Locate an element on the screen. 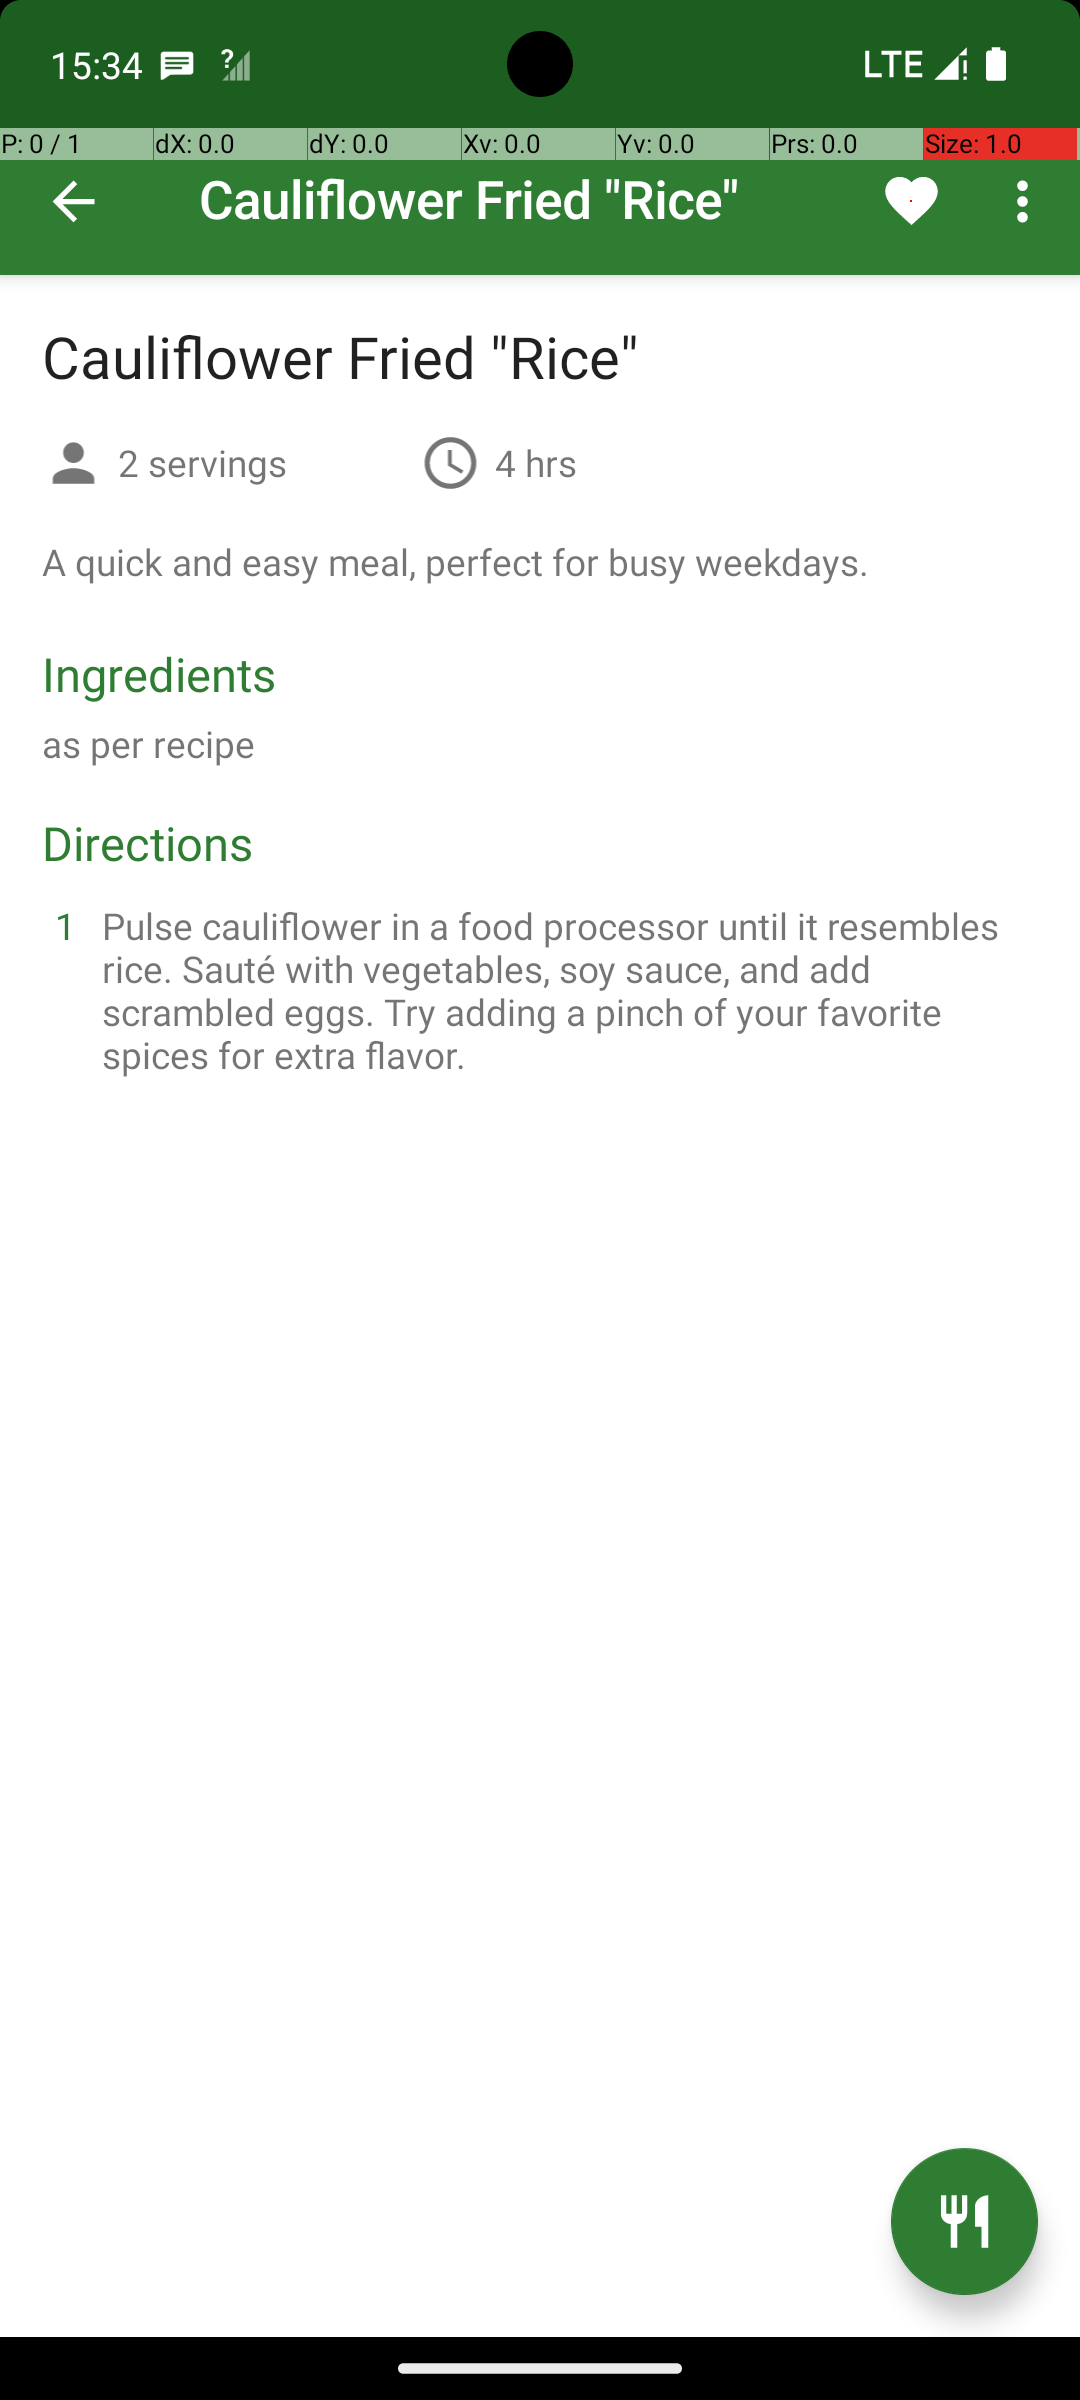 The width and height of the screenshot is (1080, 2400). Pulse cauliflower in a food processor until it resembles rice. Sauté with vegetables, soy sauce, and add scrambled eggs. Try adding a pinch of your favorite spices for extra flavor. is located at coordinates (564, 990).